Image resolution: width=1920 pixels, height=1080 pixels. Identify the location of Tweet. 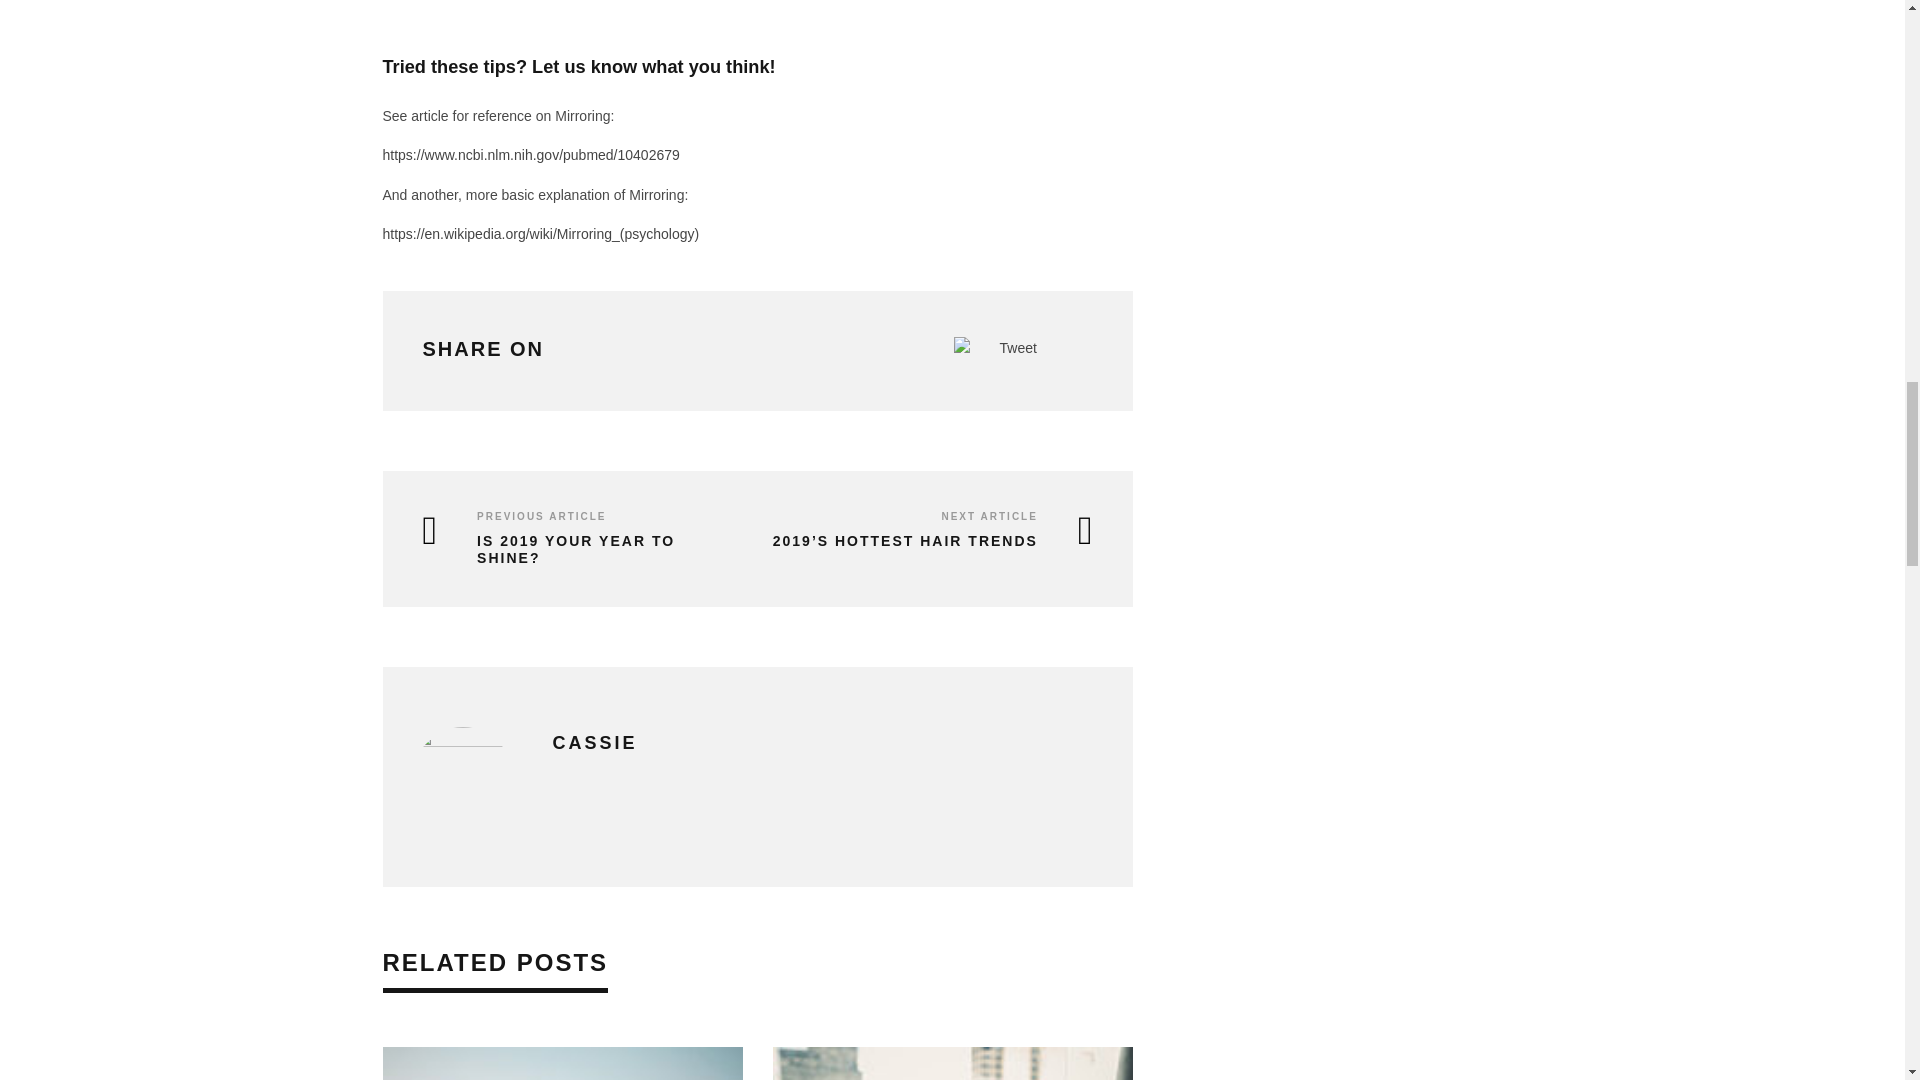
(1018, 348).